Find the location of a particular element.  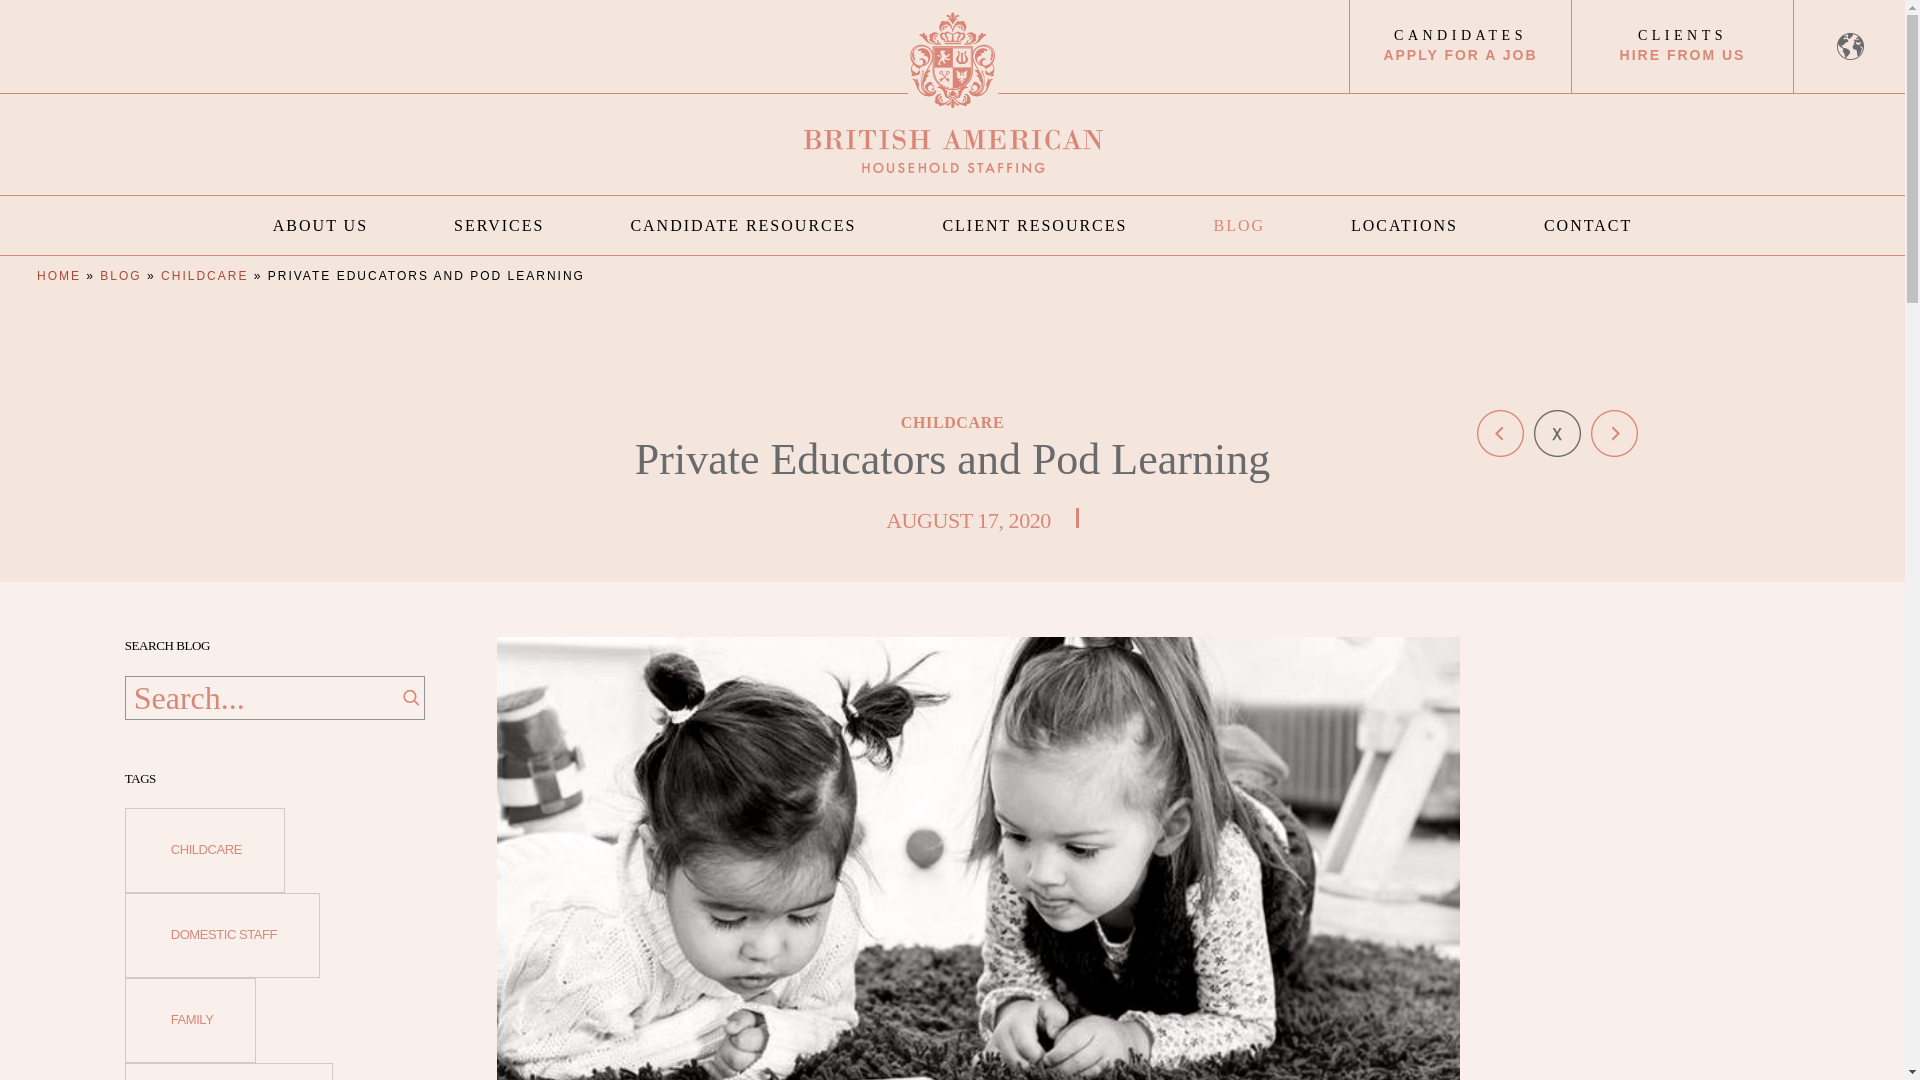

CLIENT RESOURCES is located at coordinates (1034, 226).